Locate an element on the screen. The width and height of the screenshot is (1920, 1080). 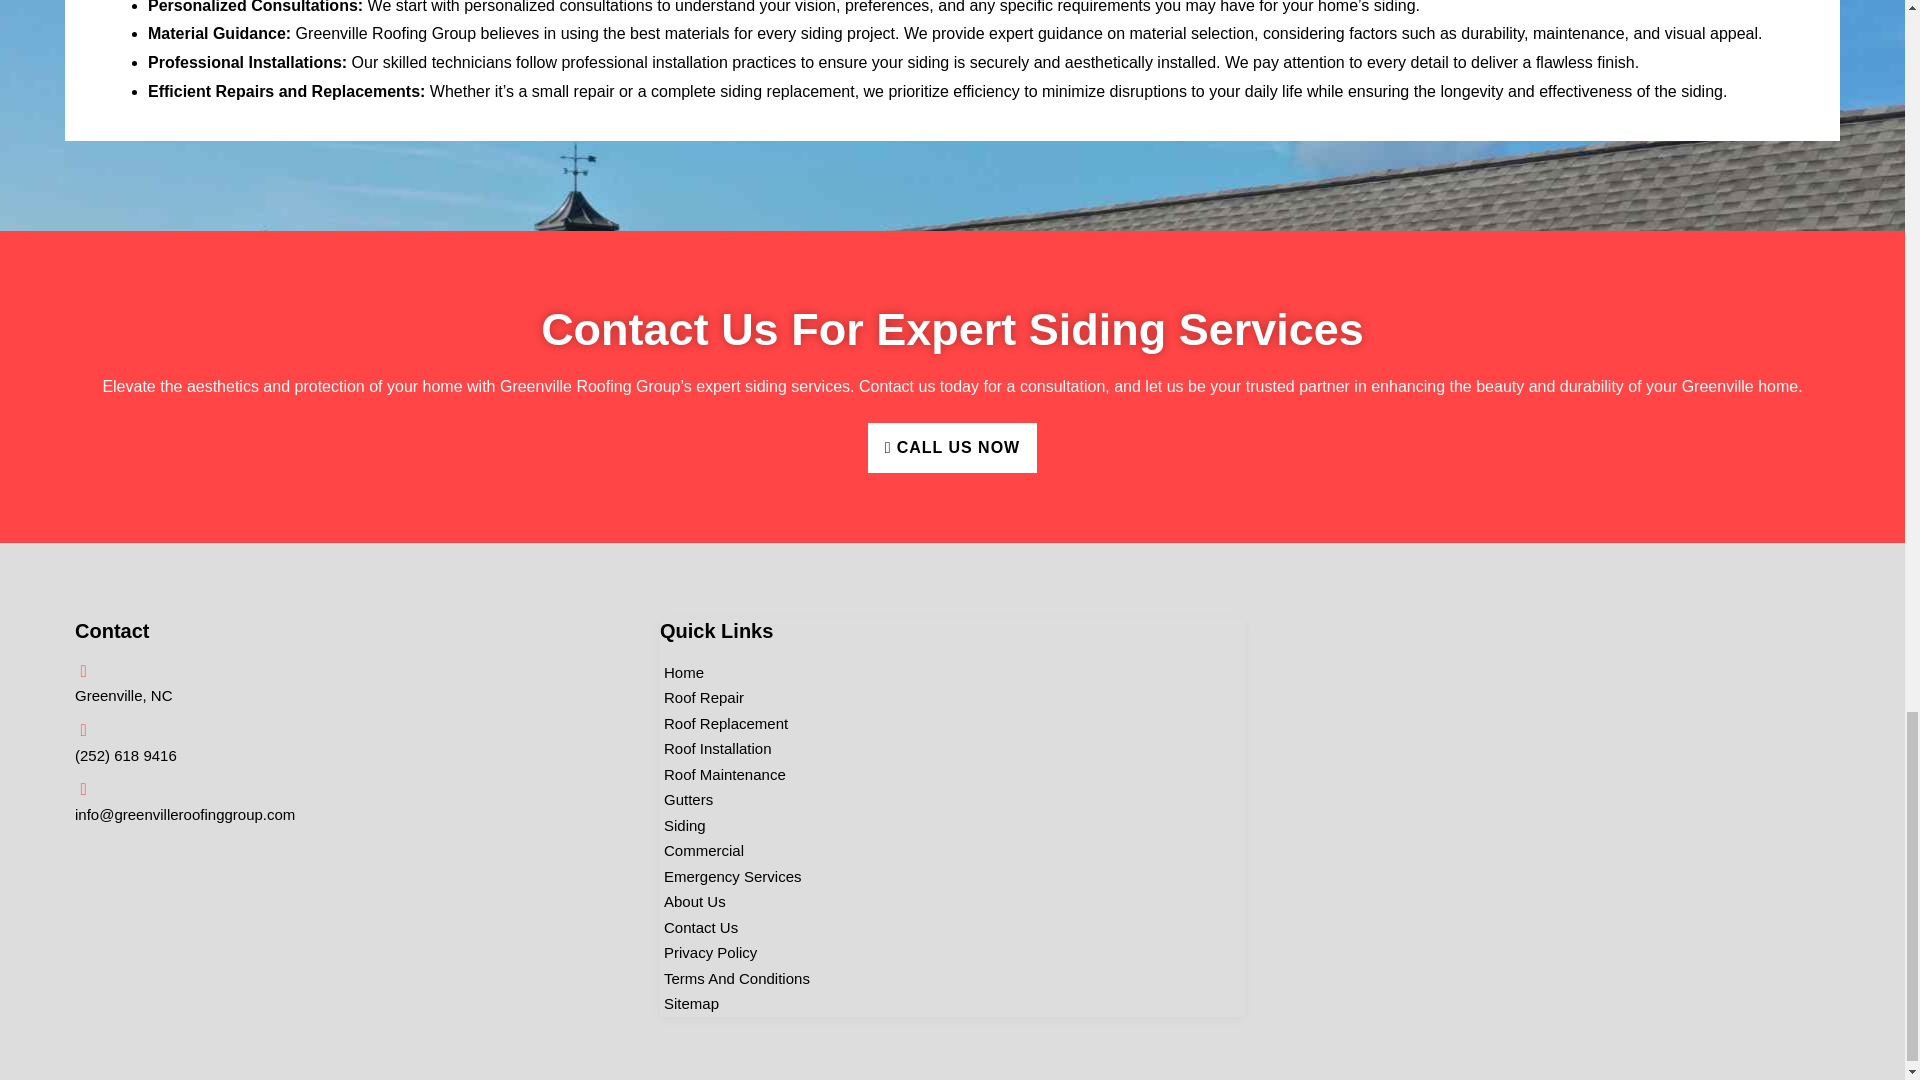
Privacy Policy is located at coordinates (708, 952).